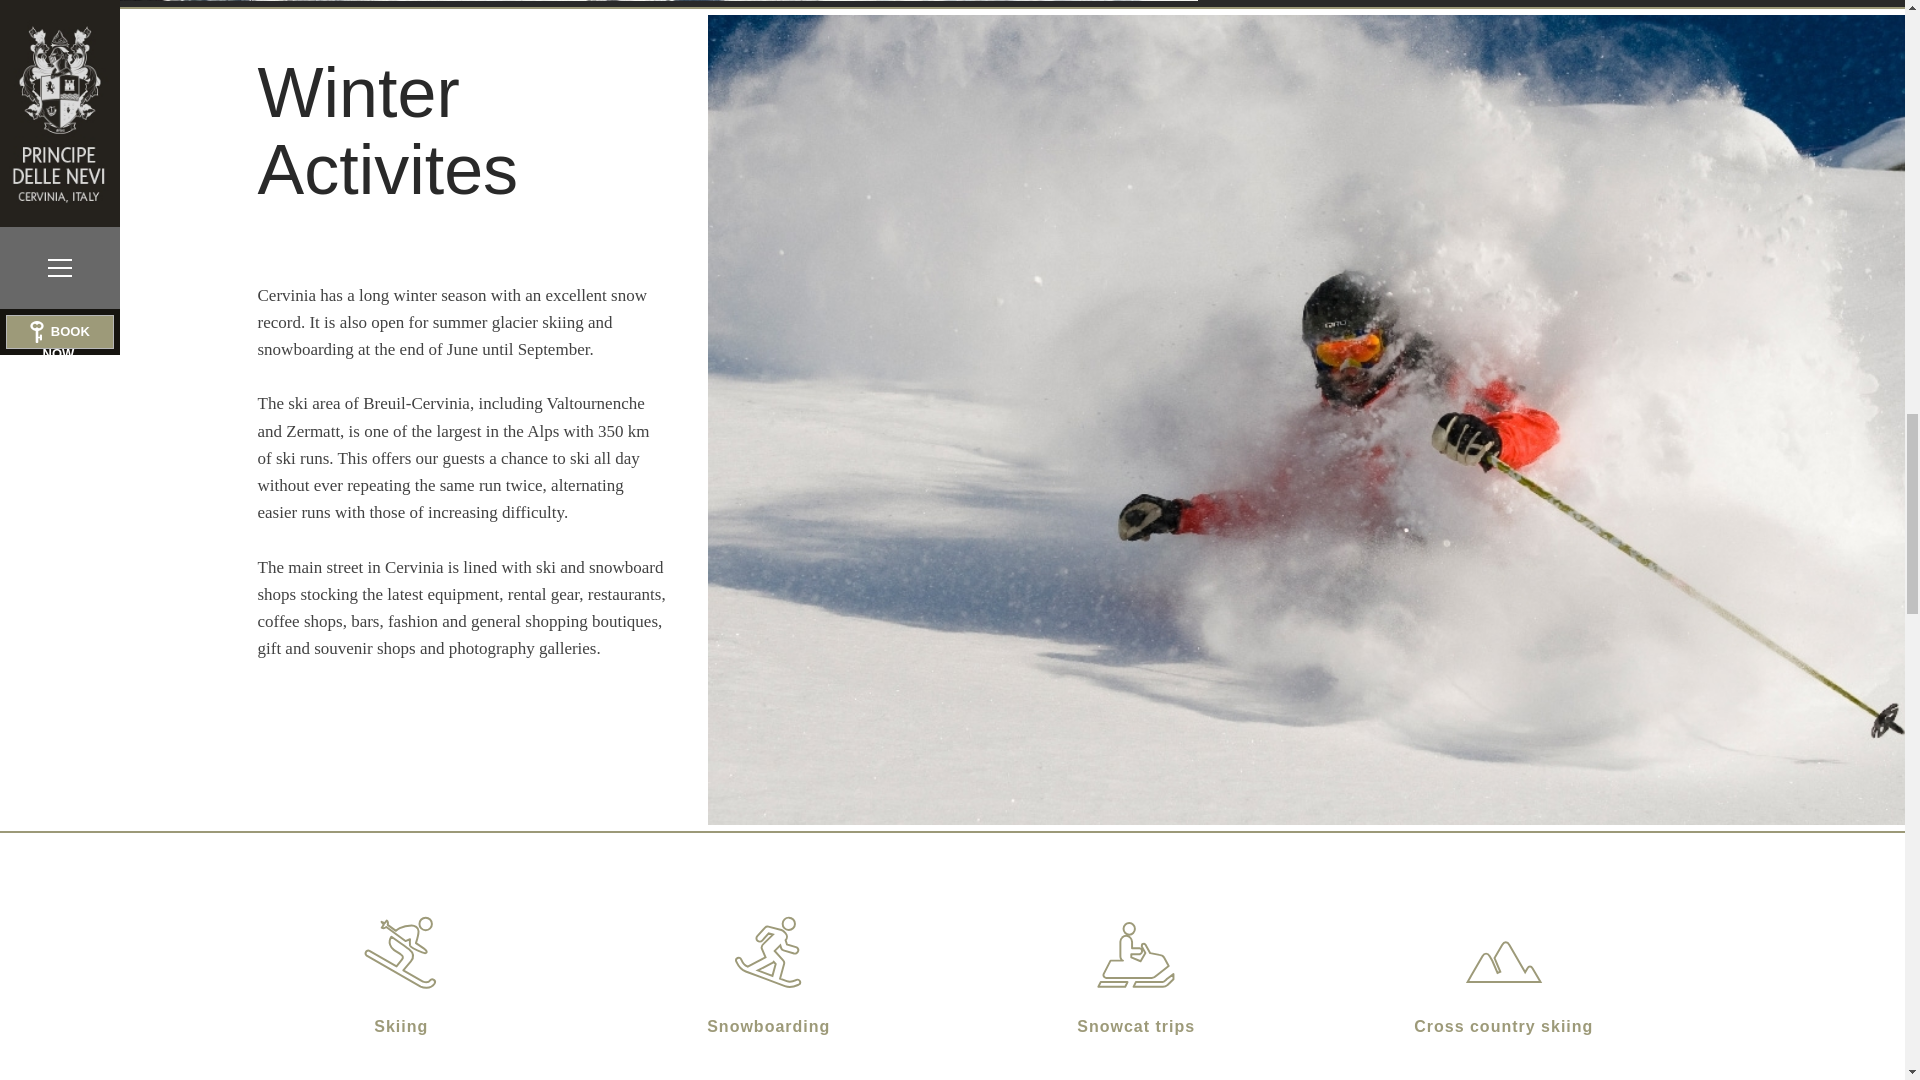  Describe the element at coordinates (1503, 952) in the screenshot. I see `Cross country skiing` at that location.